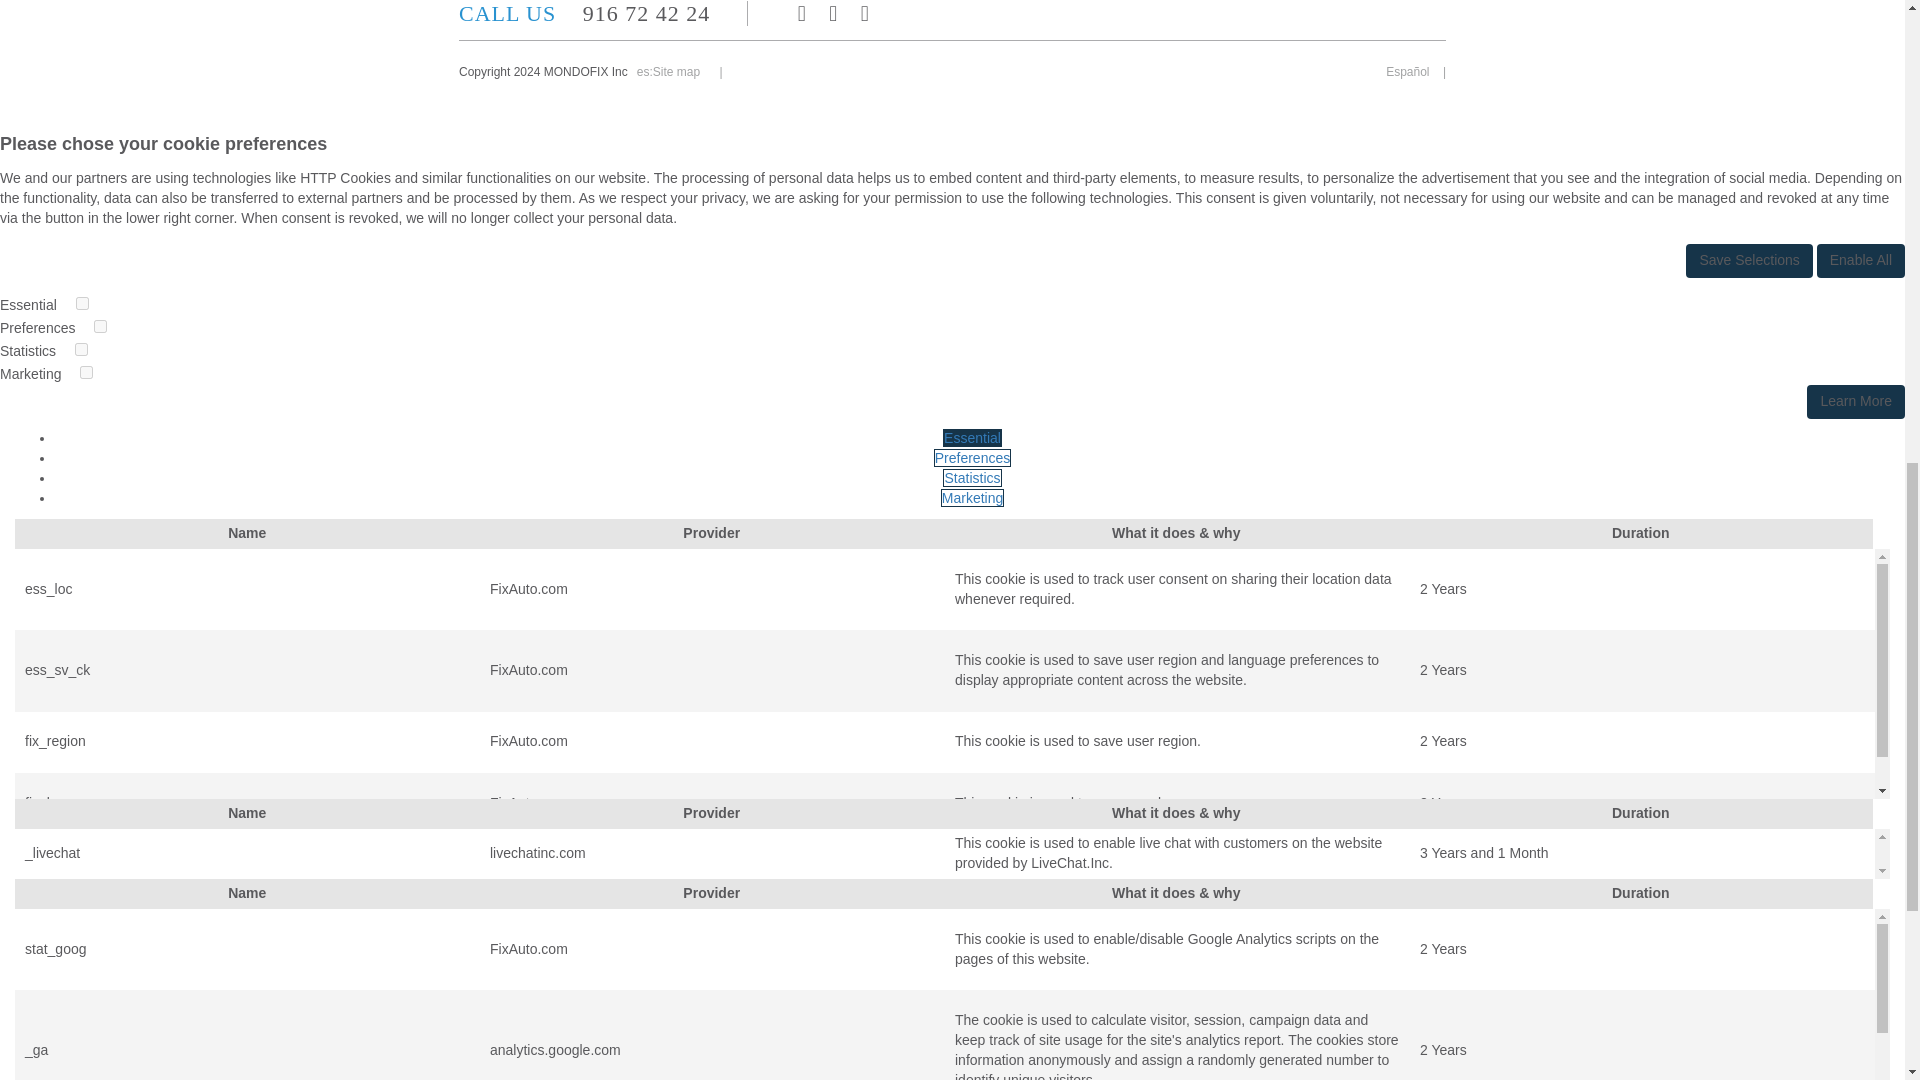 The width and height of the screenshot is (1920, 1080). What do you see at coordinates (1748, 260) in the screenshot?
I see `Save Selections` at bounding box center [1748, 260].